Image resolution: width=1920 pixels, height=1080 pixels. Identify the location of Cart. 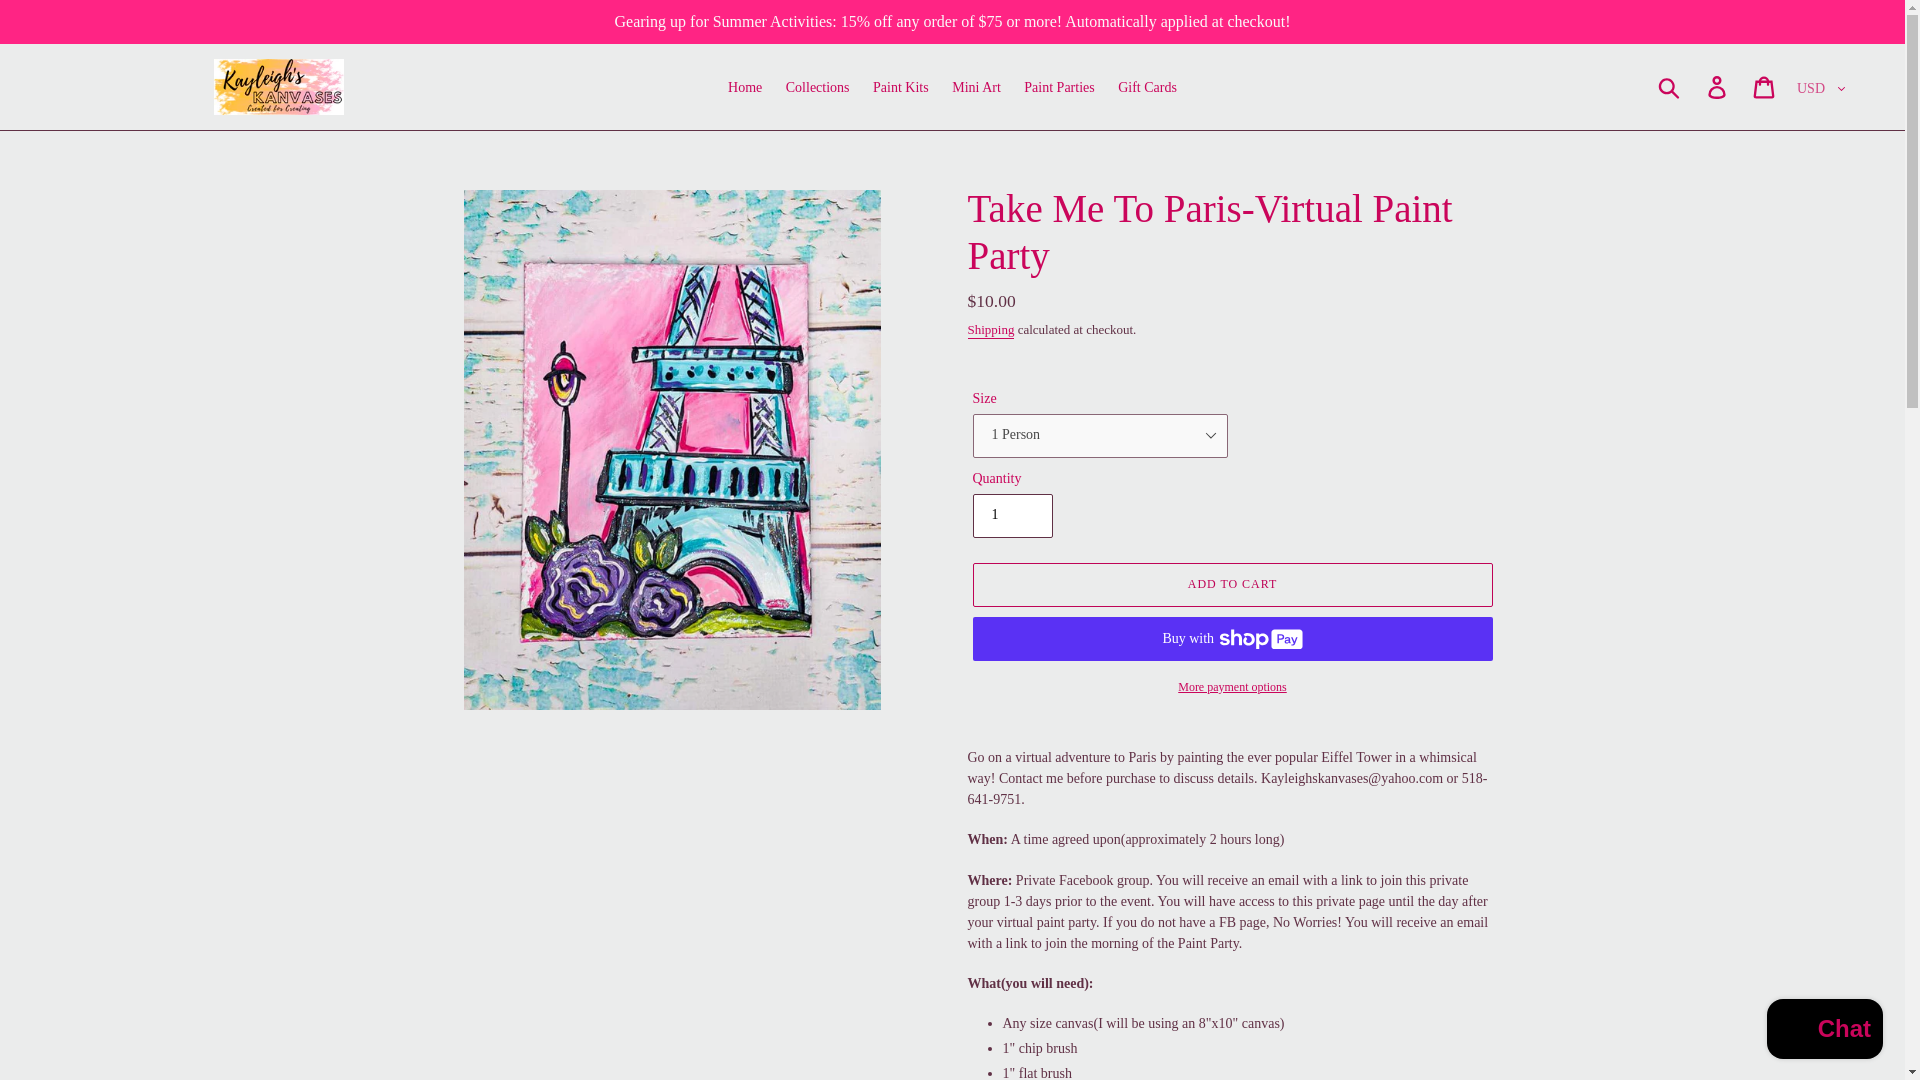
(1765, 86).